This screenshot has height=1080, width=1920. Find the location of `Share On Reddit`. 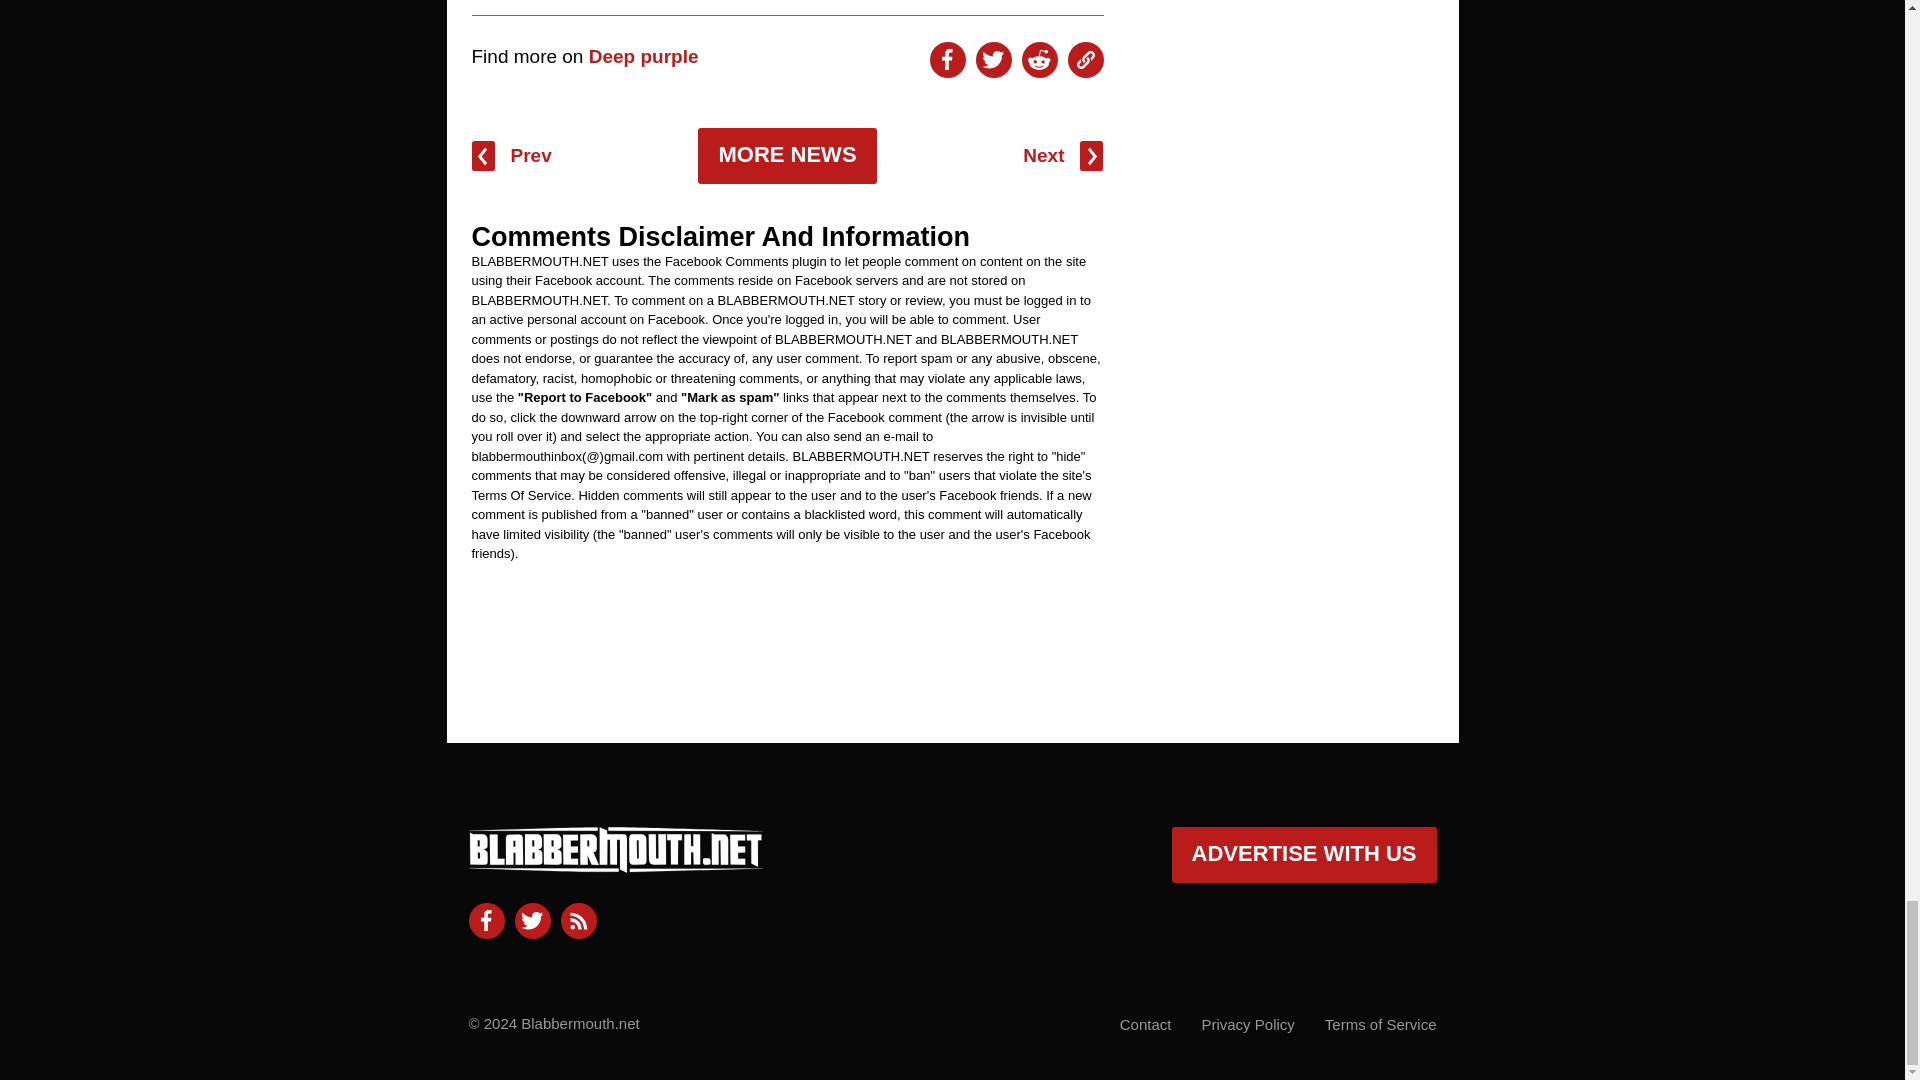

Share On Reddit is located at coordinates (1039, 60).